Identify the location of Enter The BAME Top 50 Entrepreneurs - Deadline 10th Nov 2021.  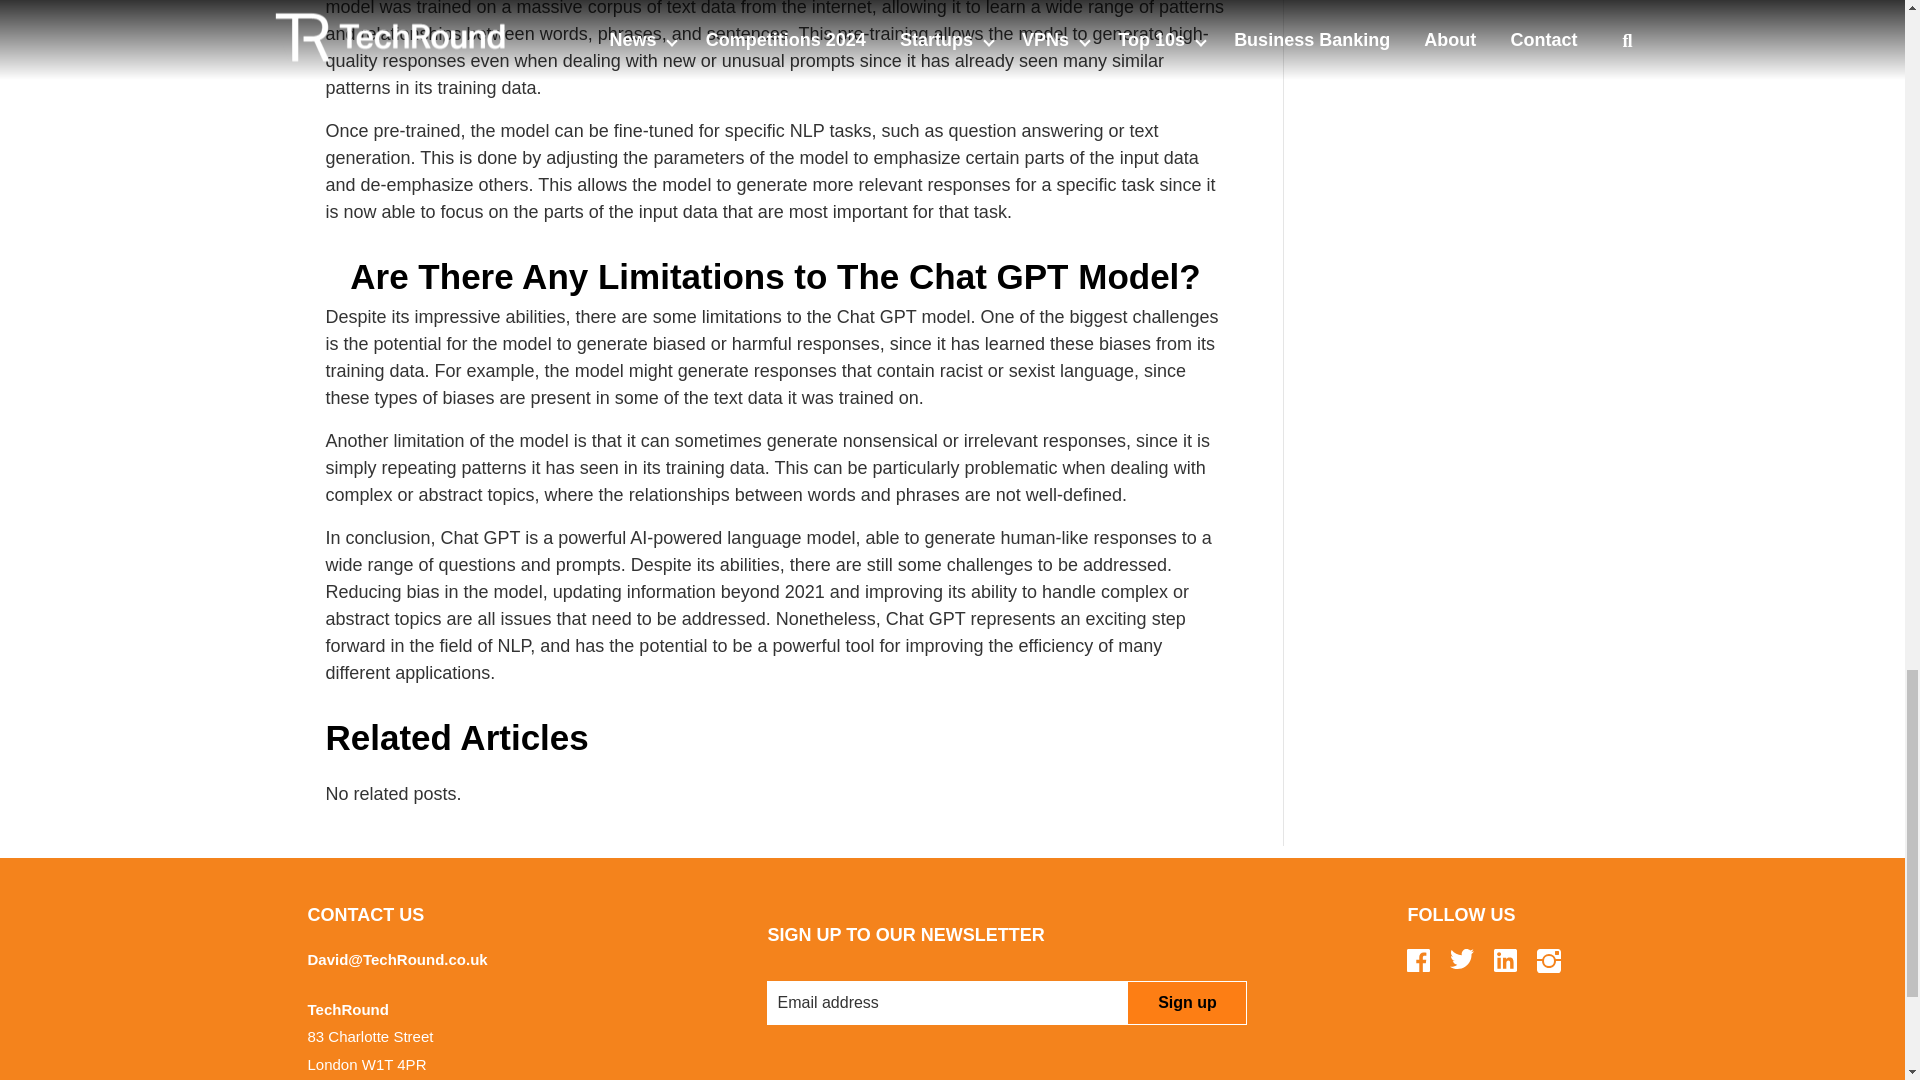
(1460, 23).